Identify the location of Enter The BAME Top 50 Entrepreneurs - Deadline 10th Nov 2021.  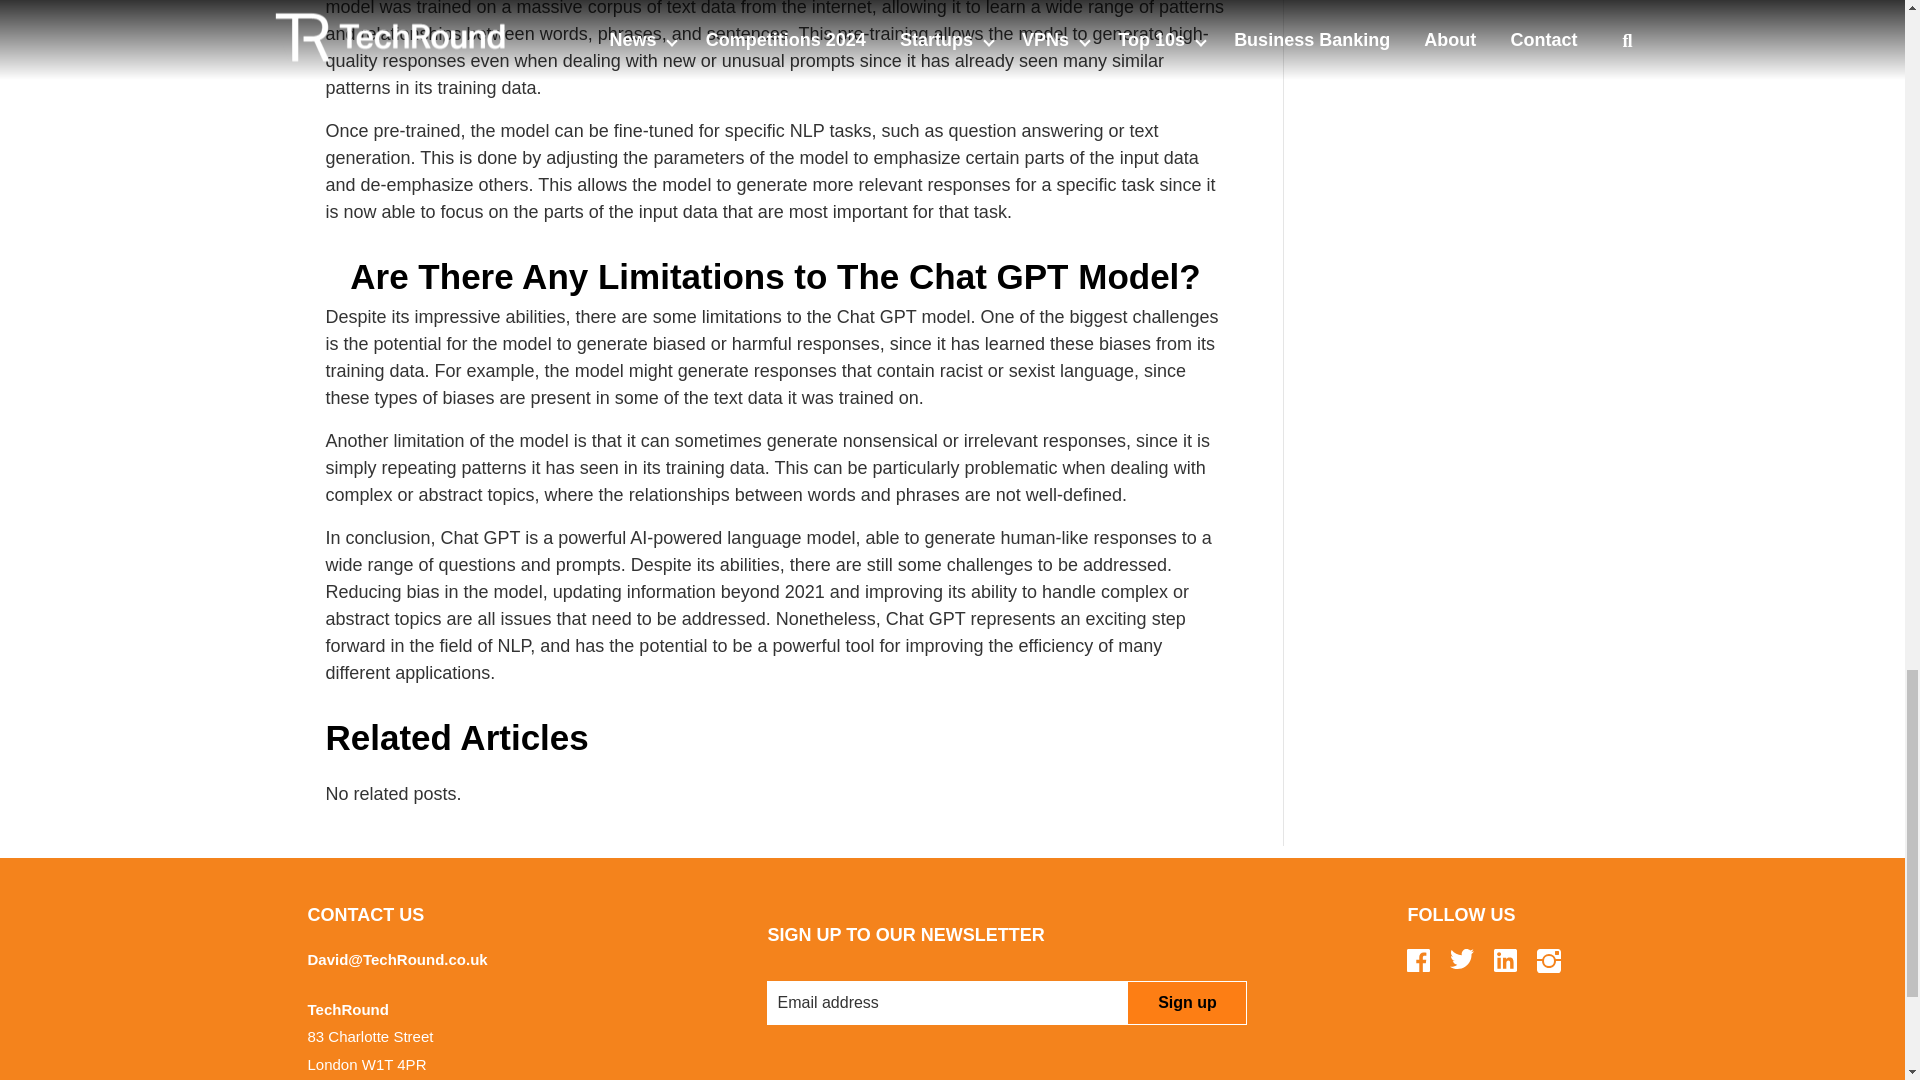
(1460, 23).